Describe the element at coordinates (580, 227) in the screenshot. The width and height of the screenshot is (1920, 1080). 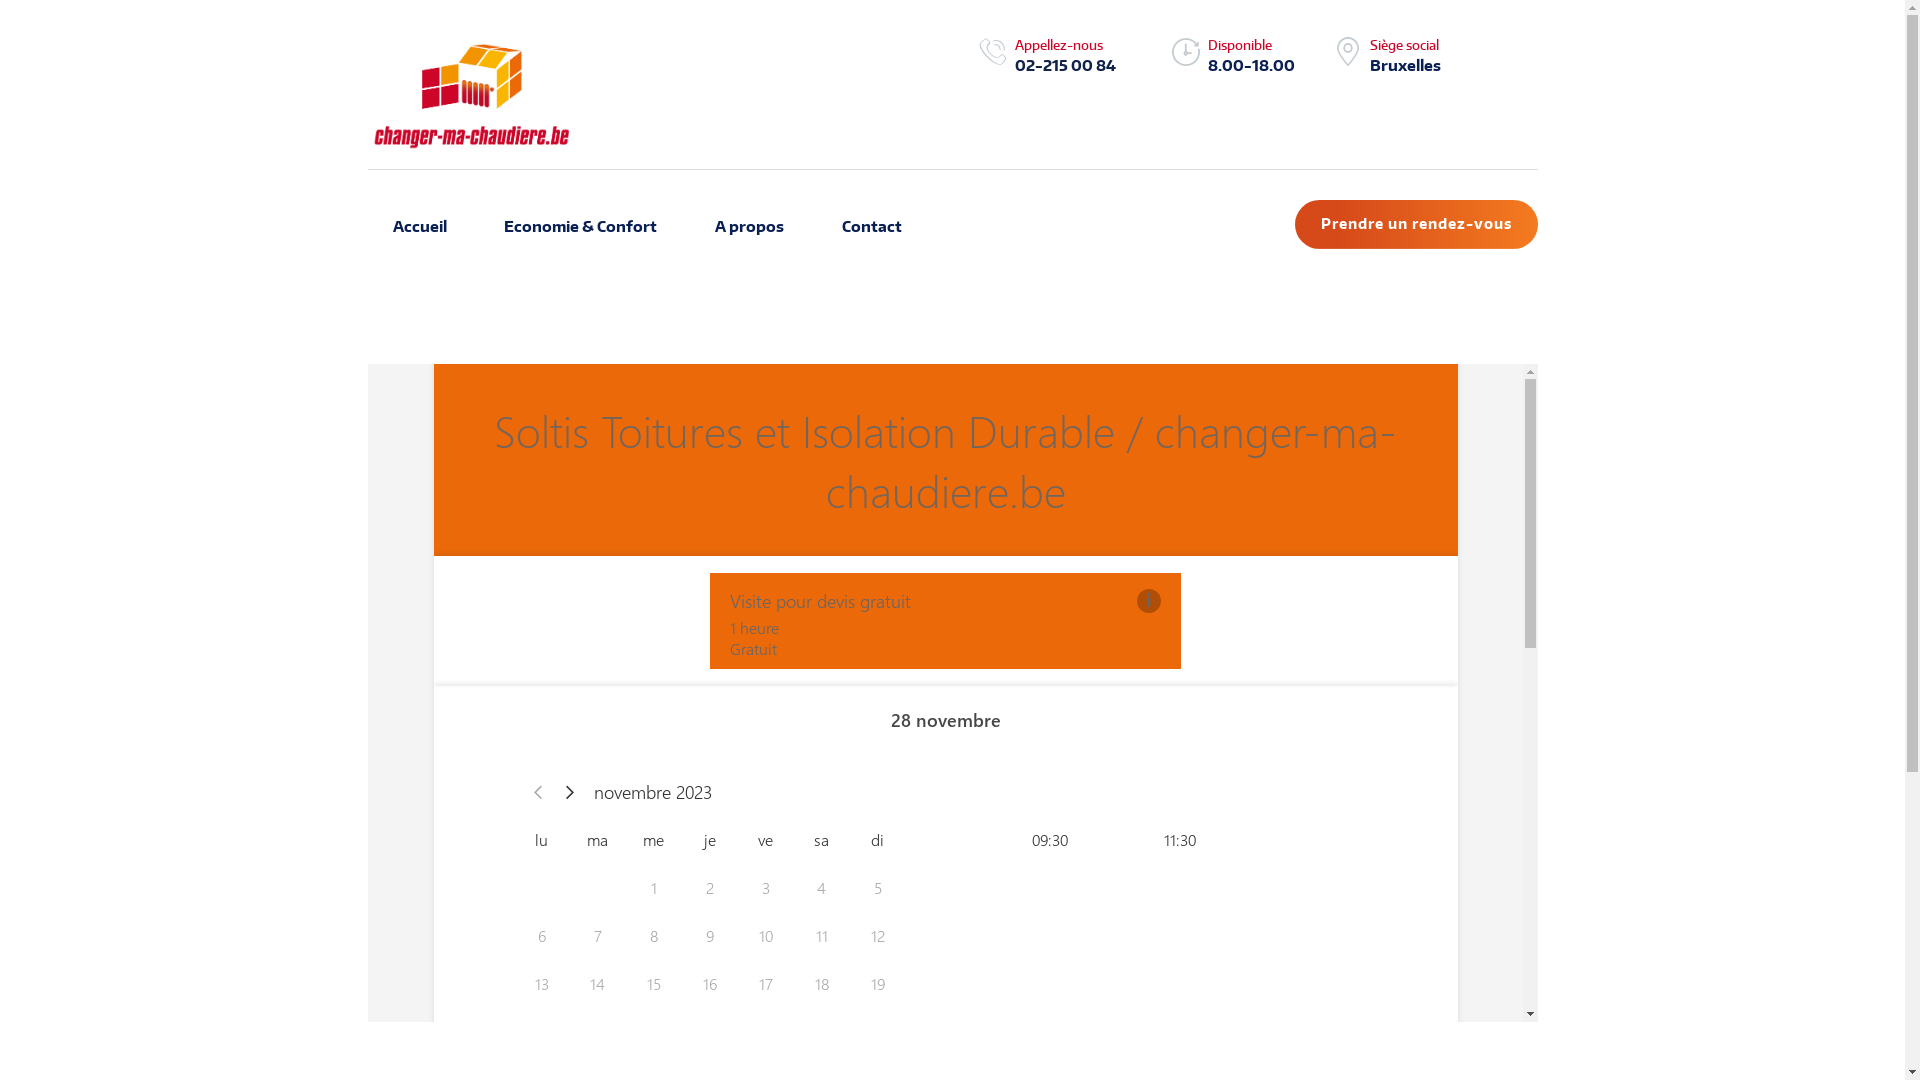
I see `Economie & Confort` at that location.